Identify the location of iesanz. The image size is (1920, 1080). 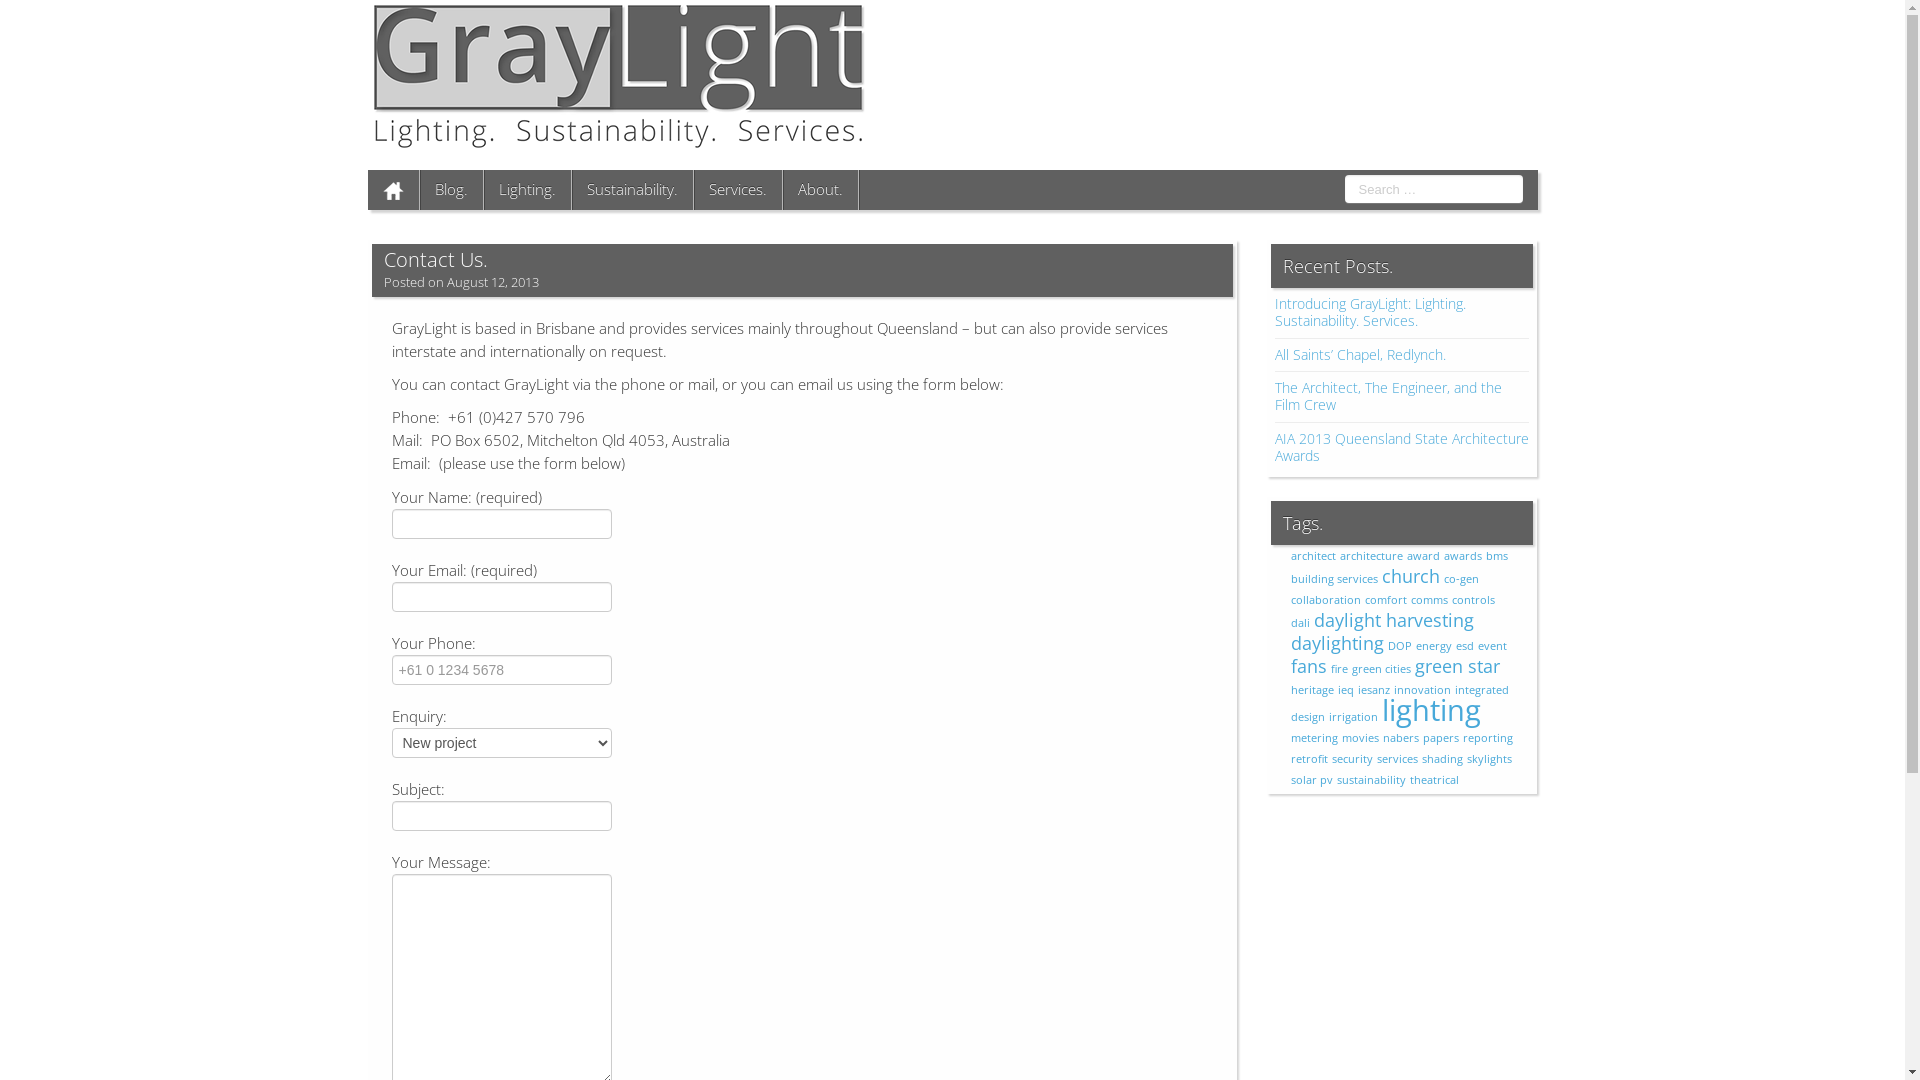
(1374, 690).